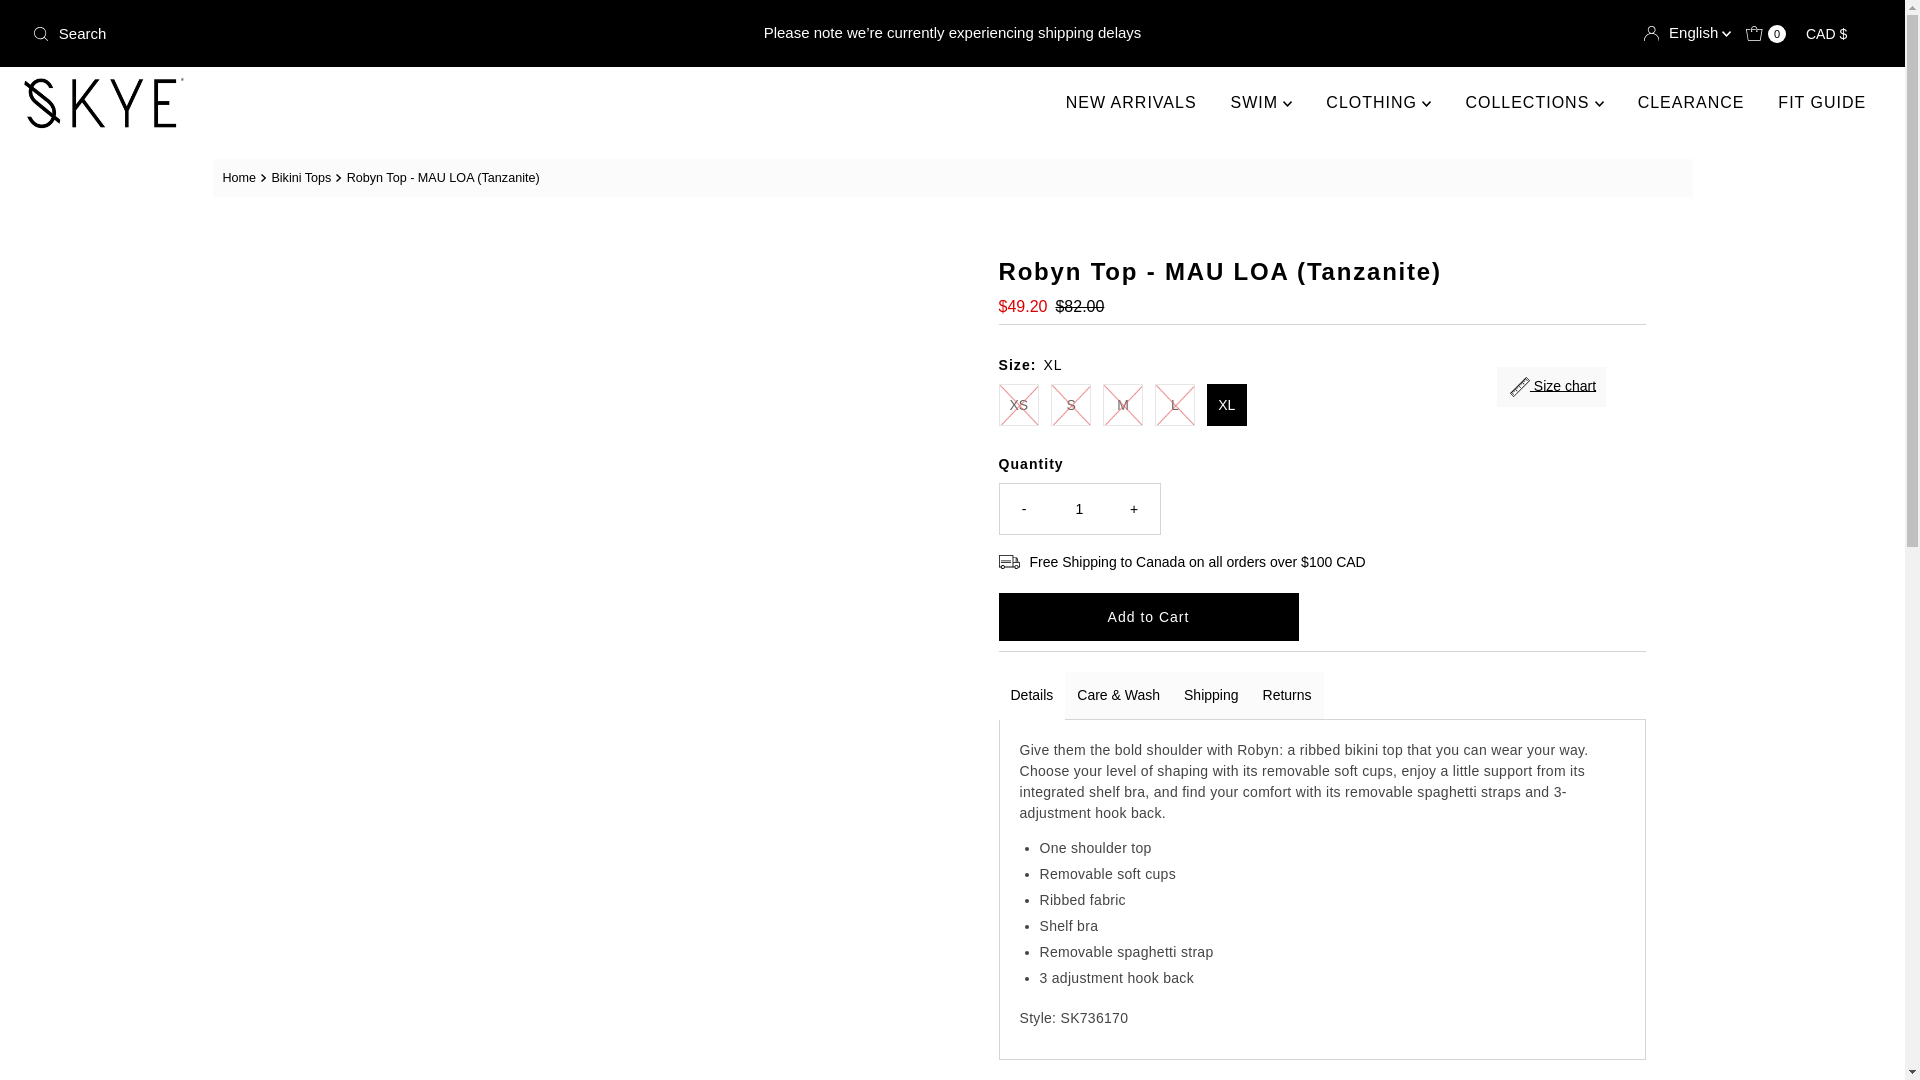  I want to click on 1, so click(1080, 508).